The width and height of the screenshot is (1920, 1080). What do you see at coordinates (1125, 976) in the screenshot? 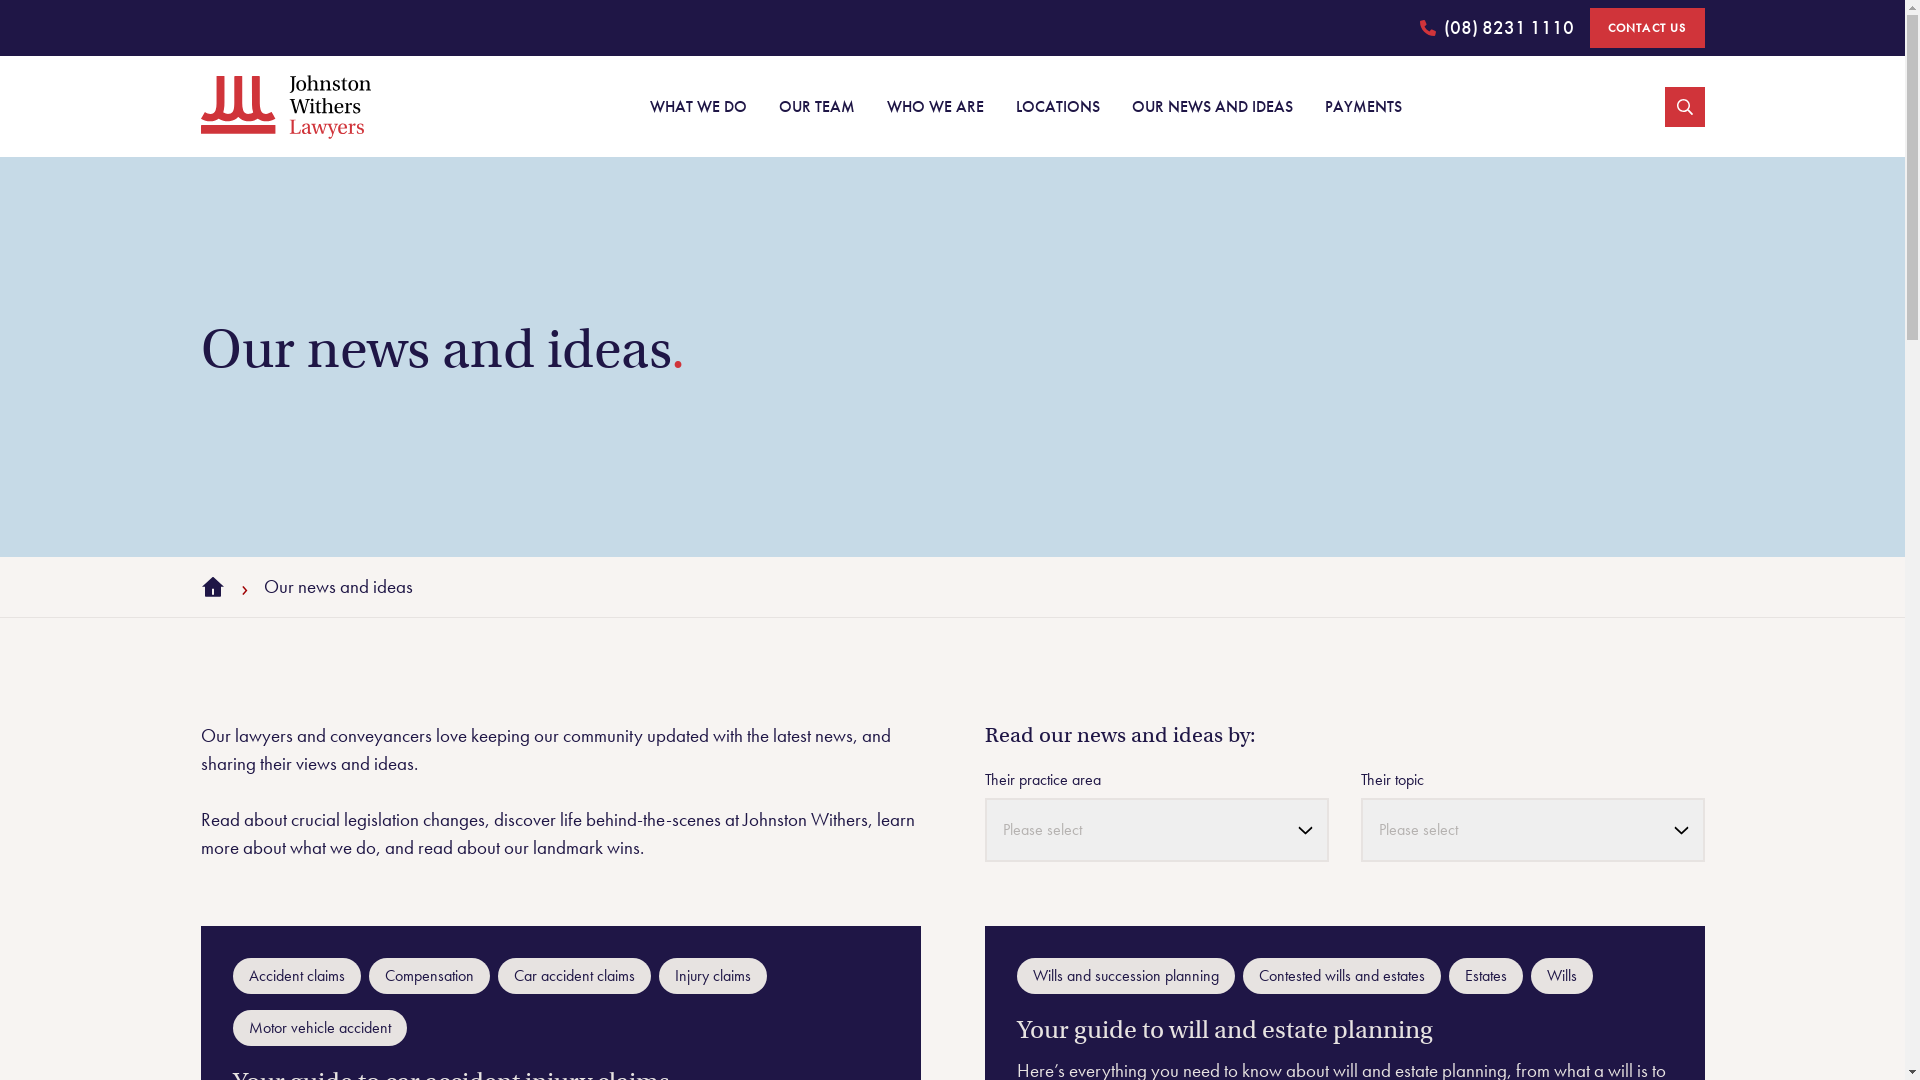
I see `Wills and succession planning` at bounding box center [1125, 976].